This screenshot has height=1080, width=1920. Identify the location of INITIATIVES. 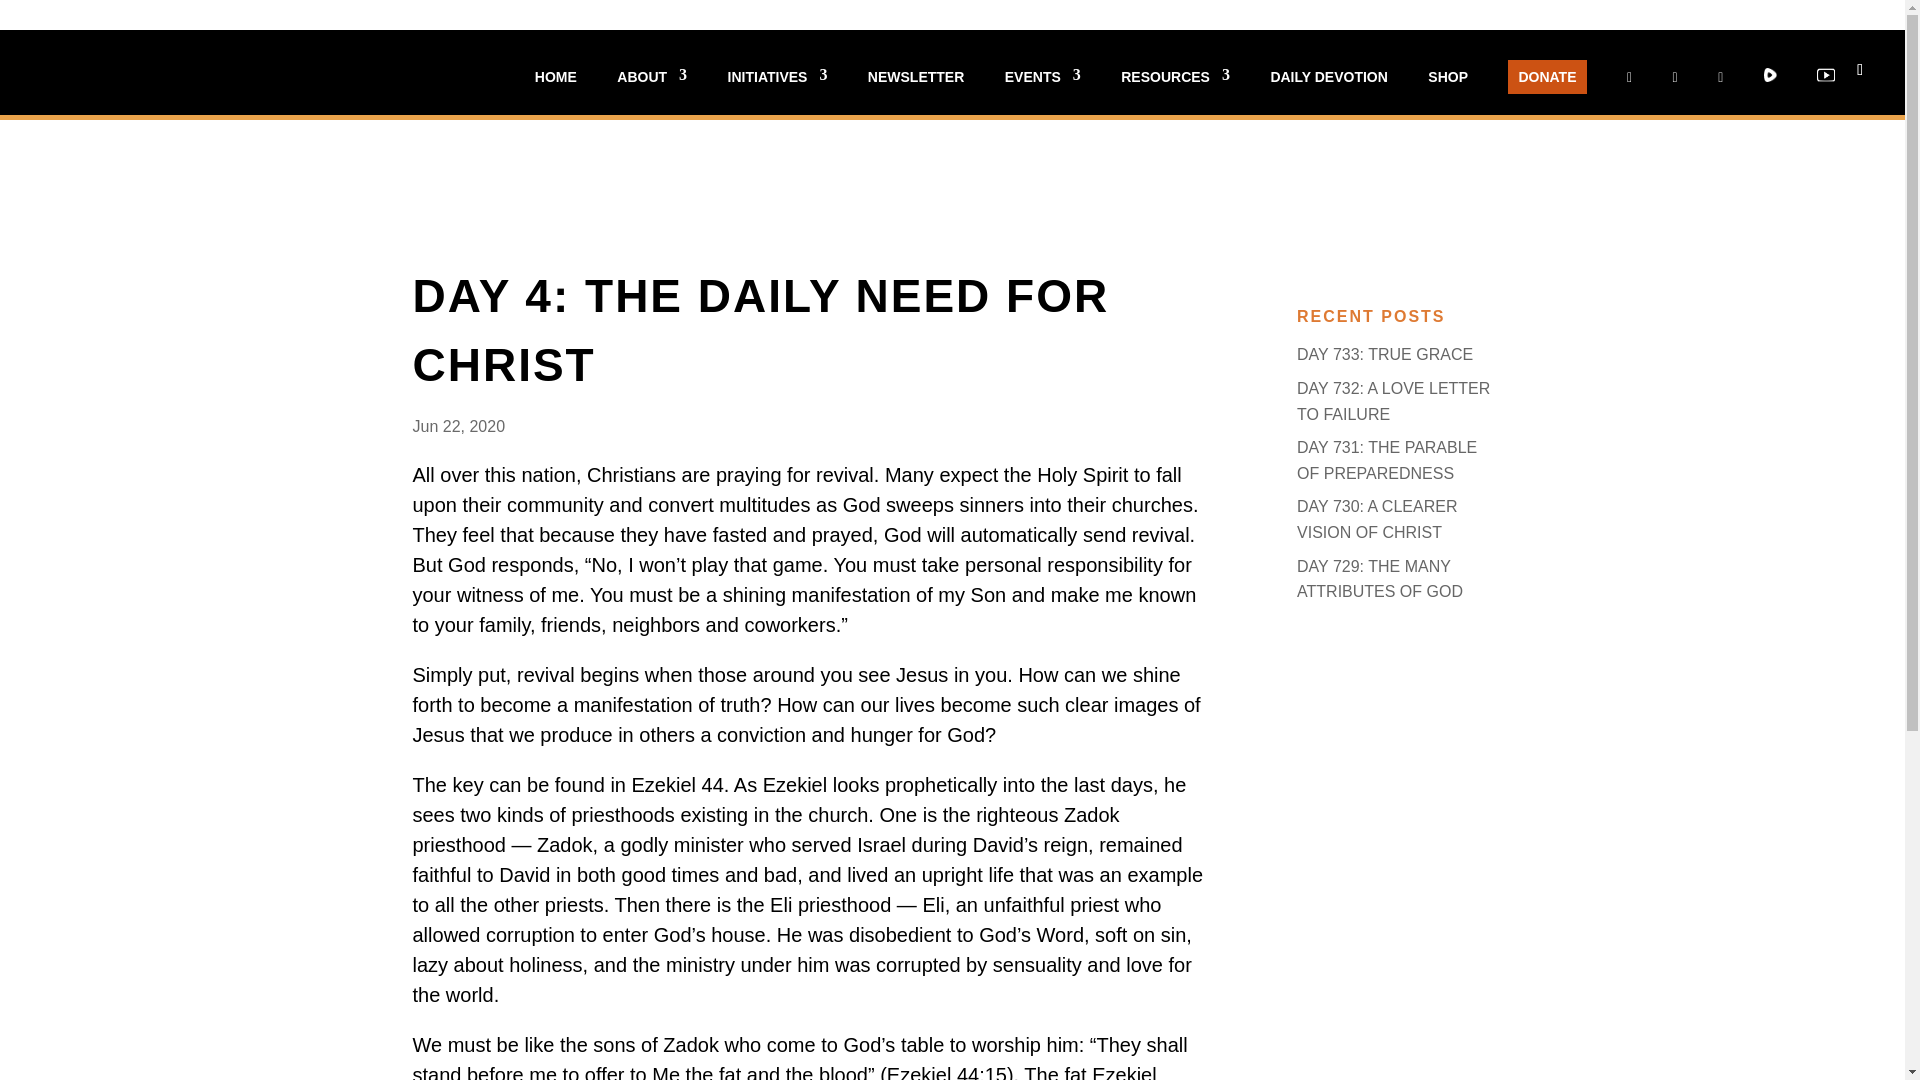
(777, 92).